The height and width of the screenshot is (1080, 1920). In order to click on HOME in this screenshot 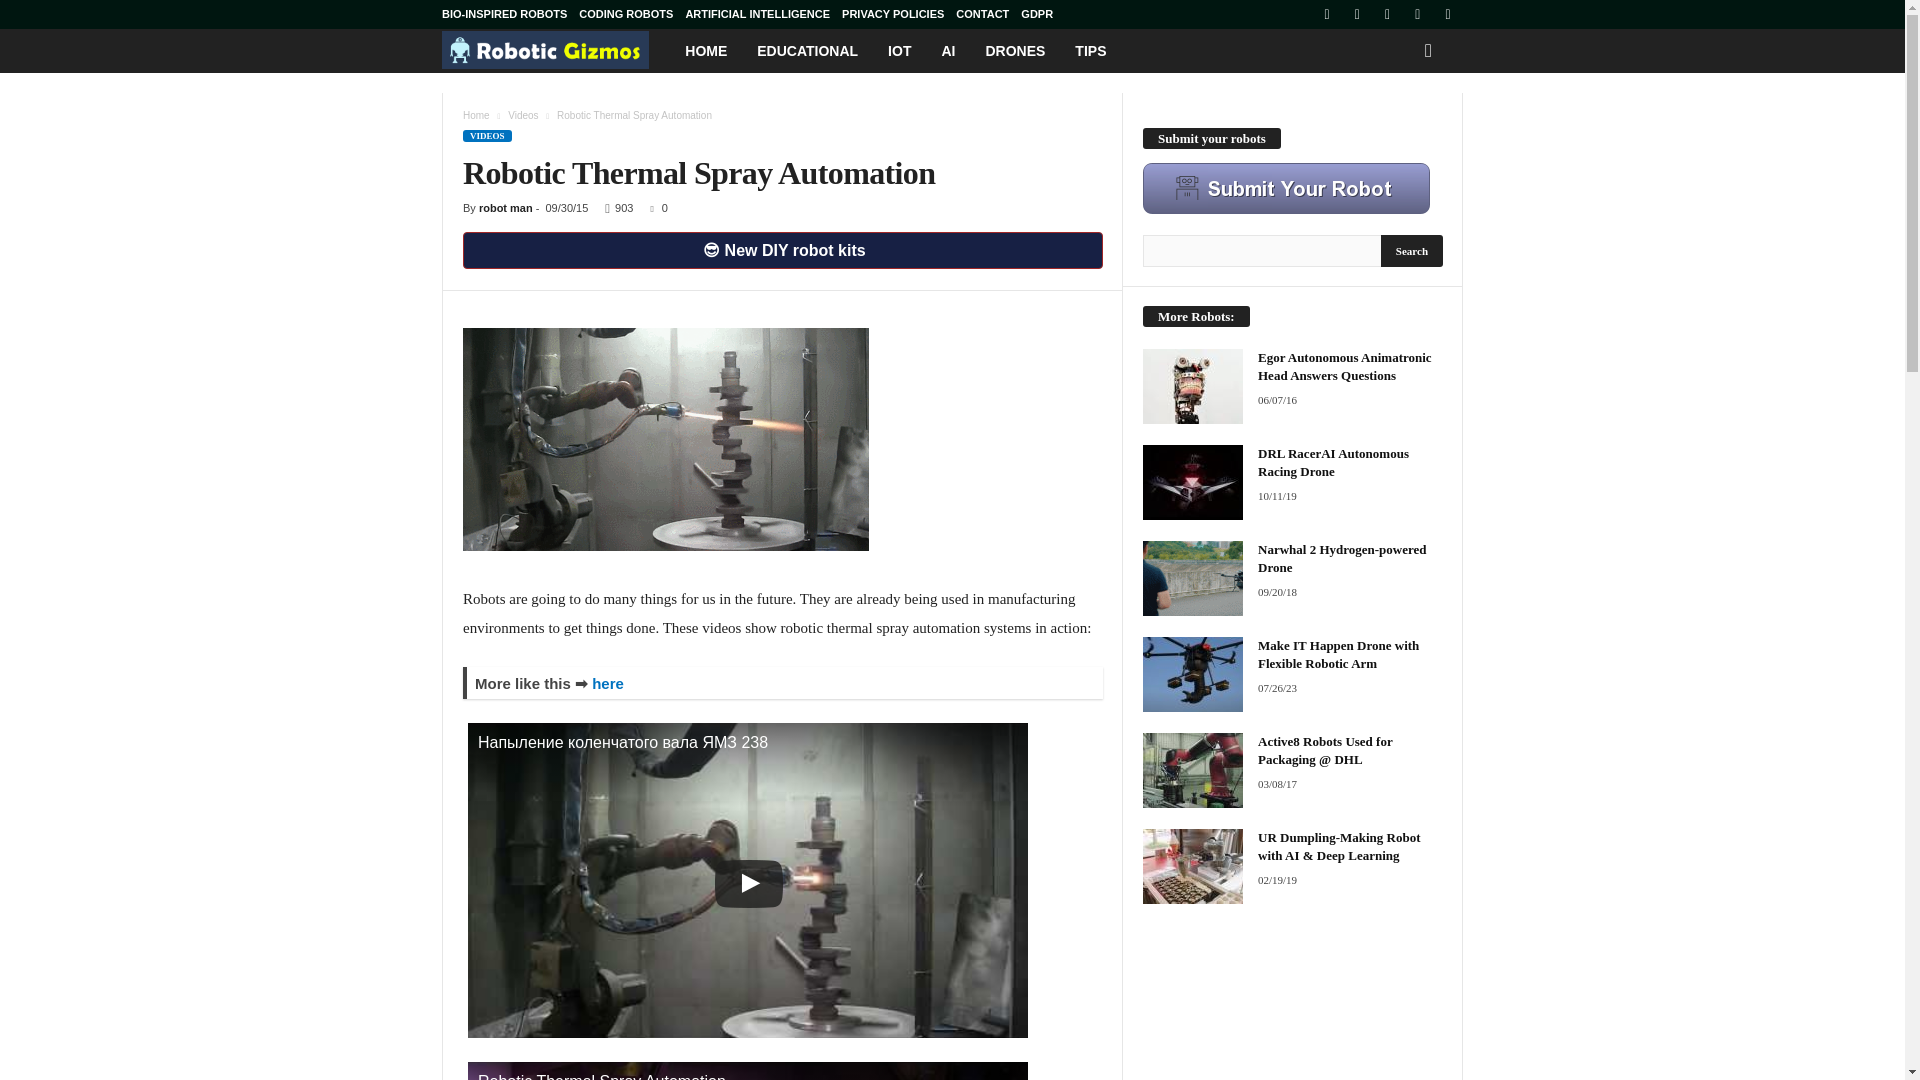, I will do `click(706, 51)`.